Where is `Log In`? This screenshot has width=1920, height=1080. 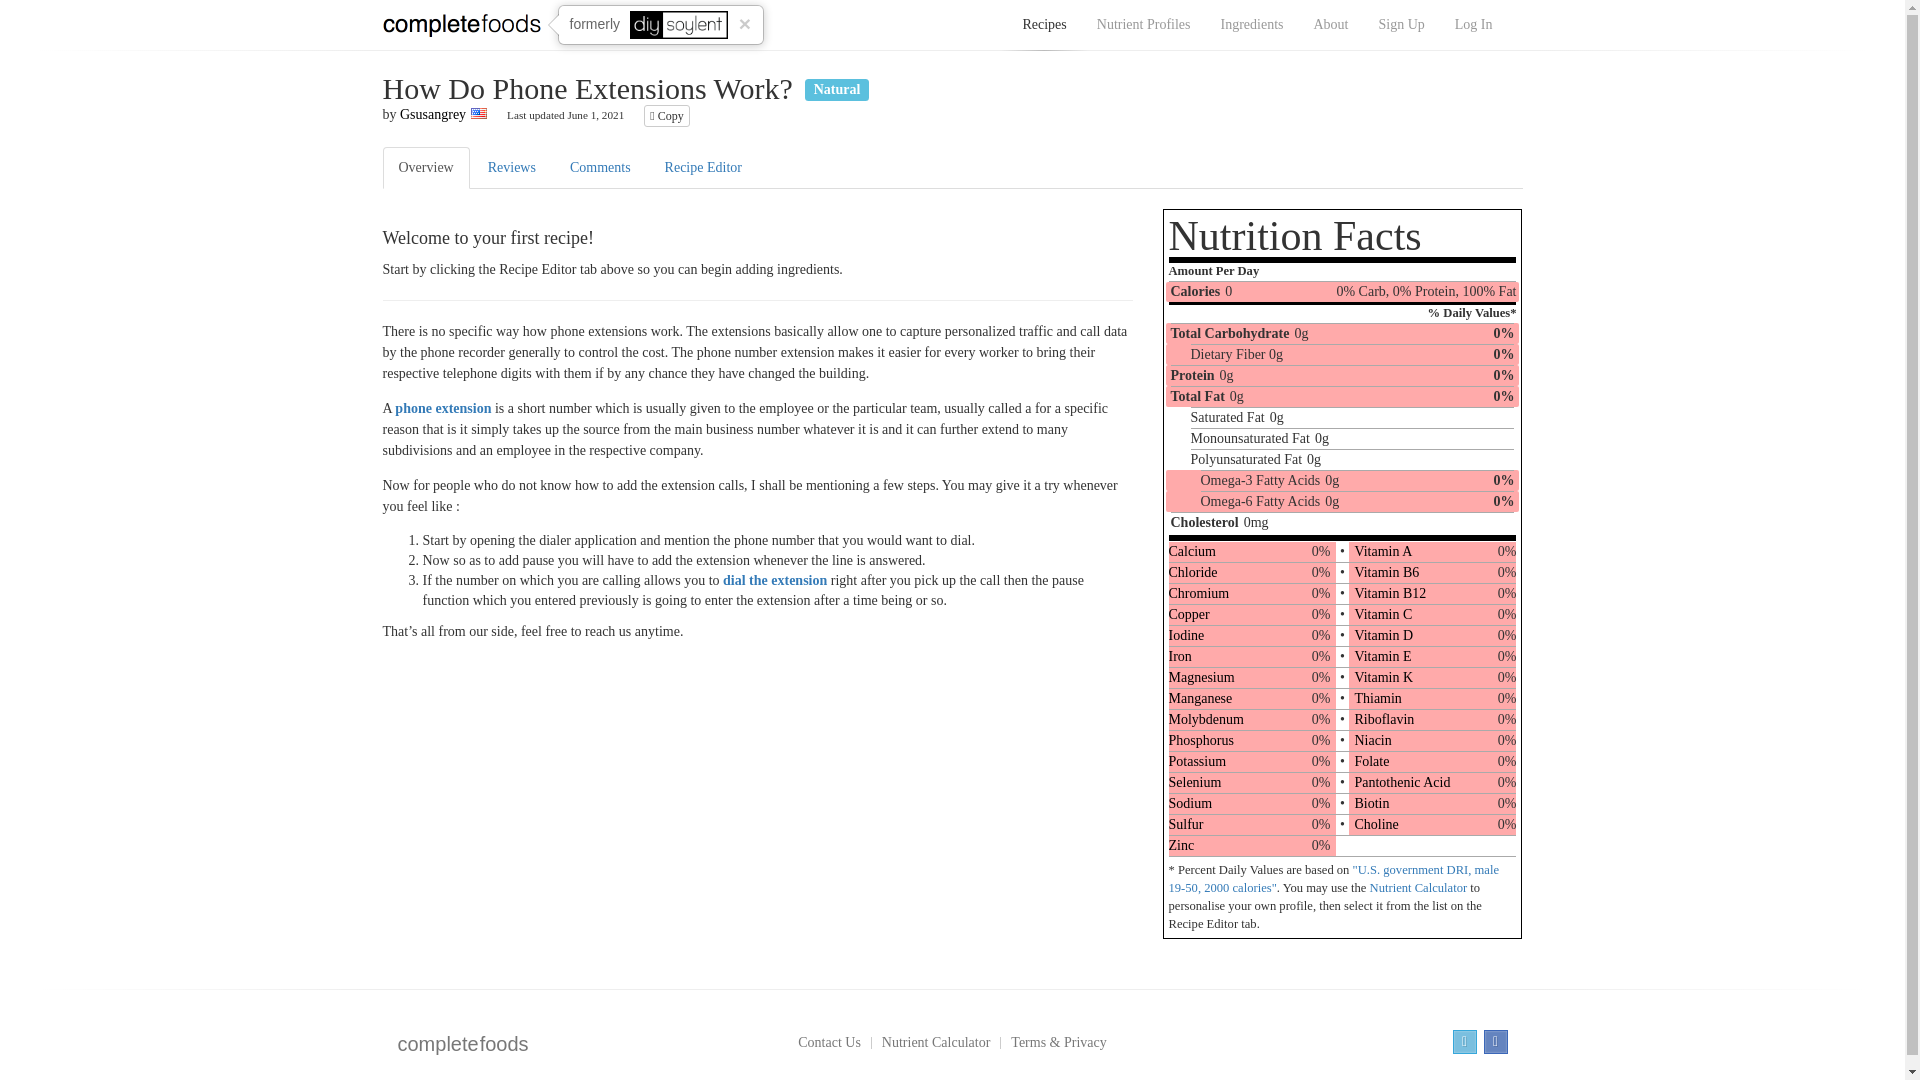 Log In is located at coordinates (1474, 25).